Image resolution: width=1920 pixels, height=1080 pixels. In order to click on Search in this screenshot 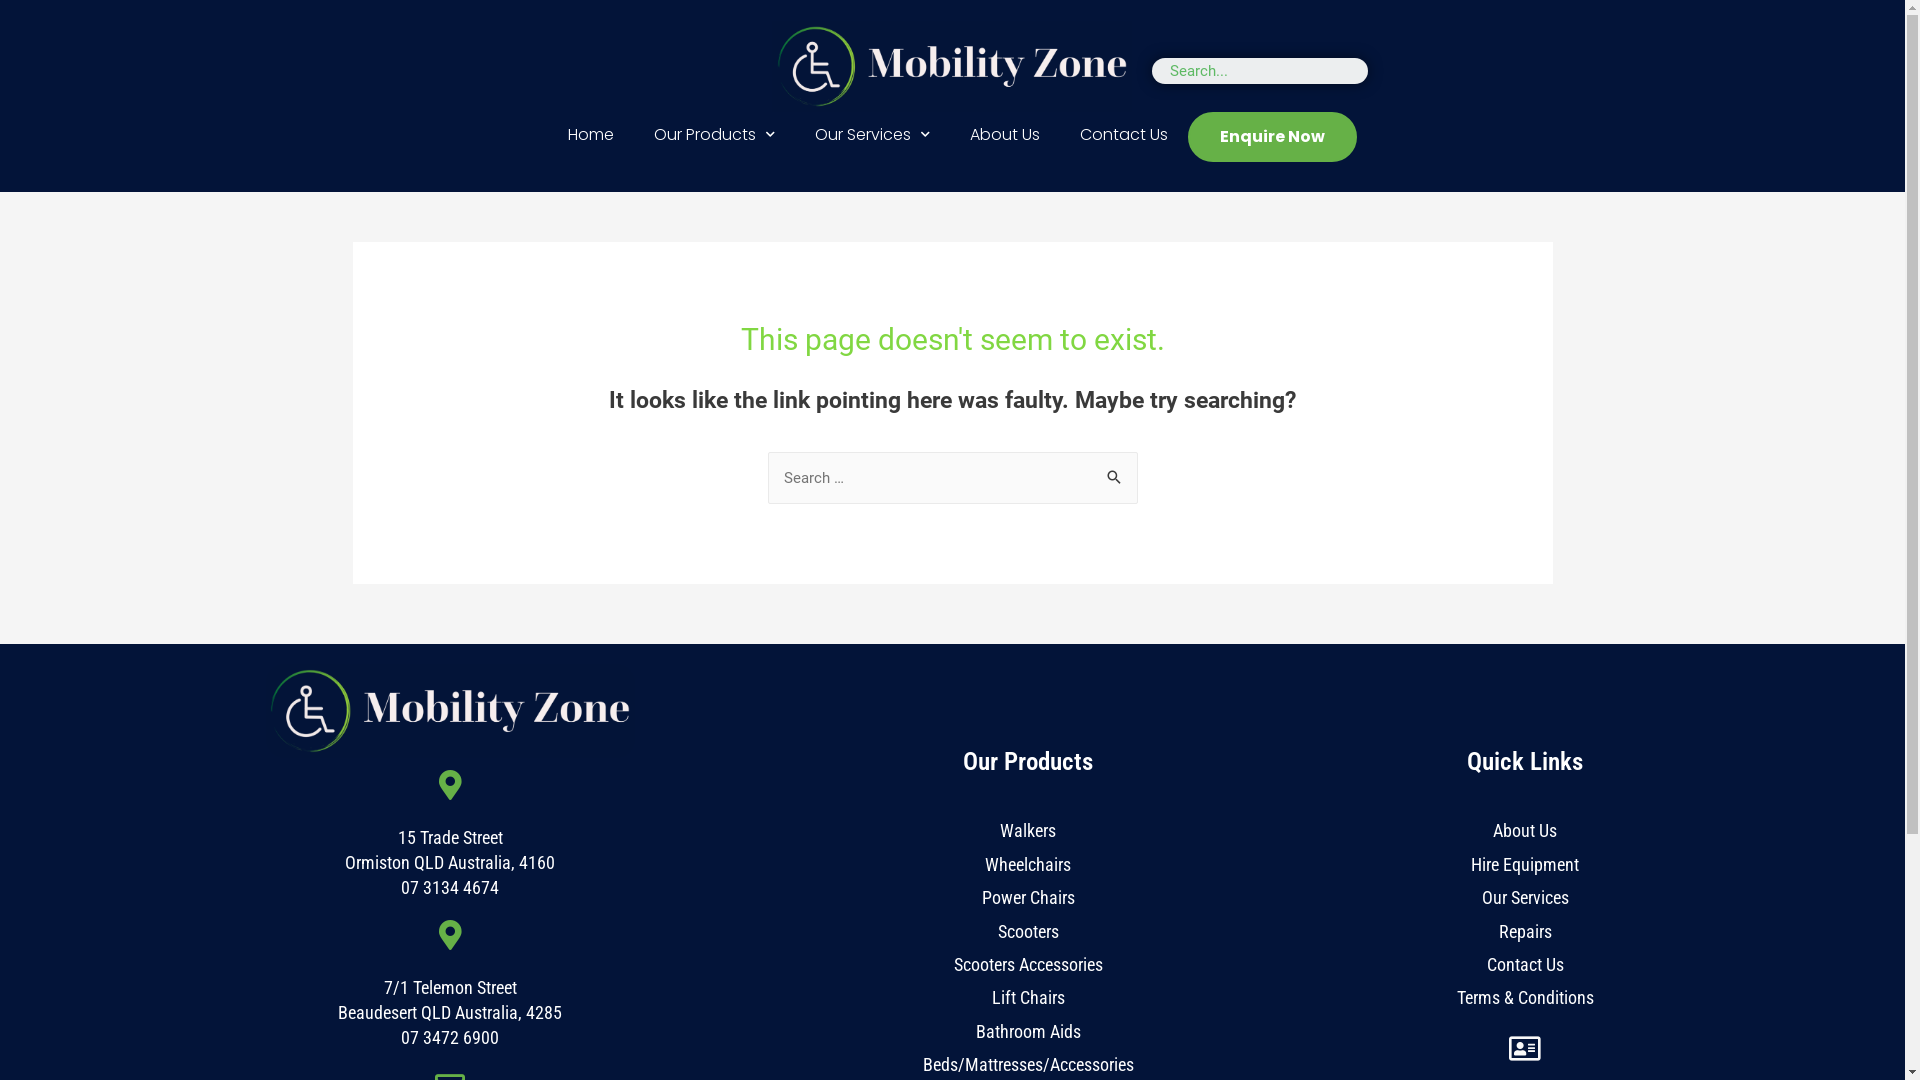, I will do `click(1114, 472)`.